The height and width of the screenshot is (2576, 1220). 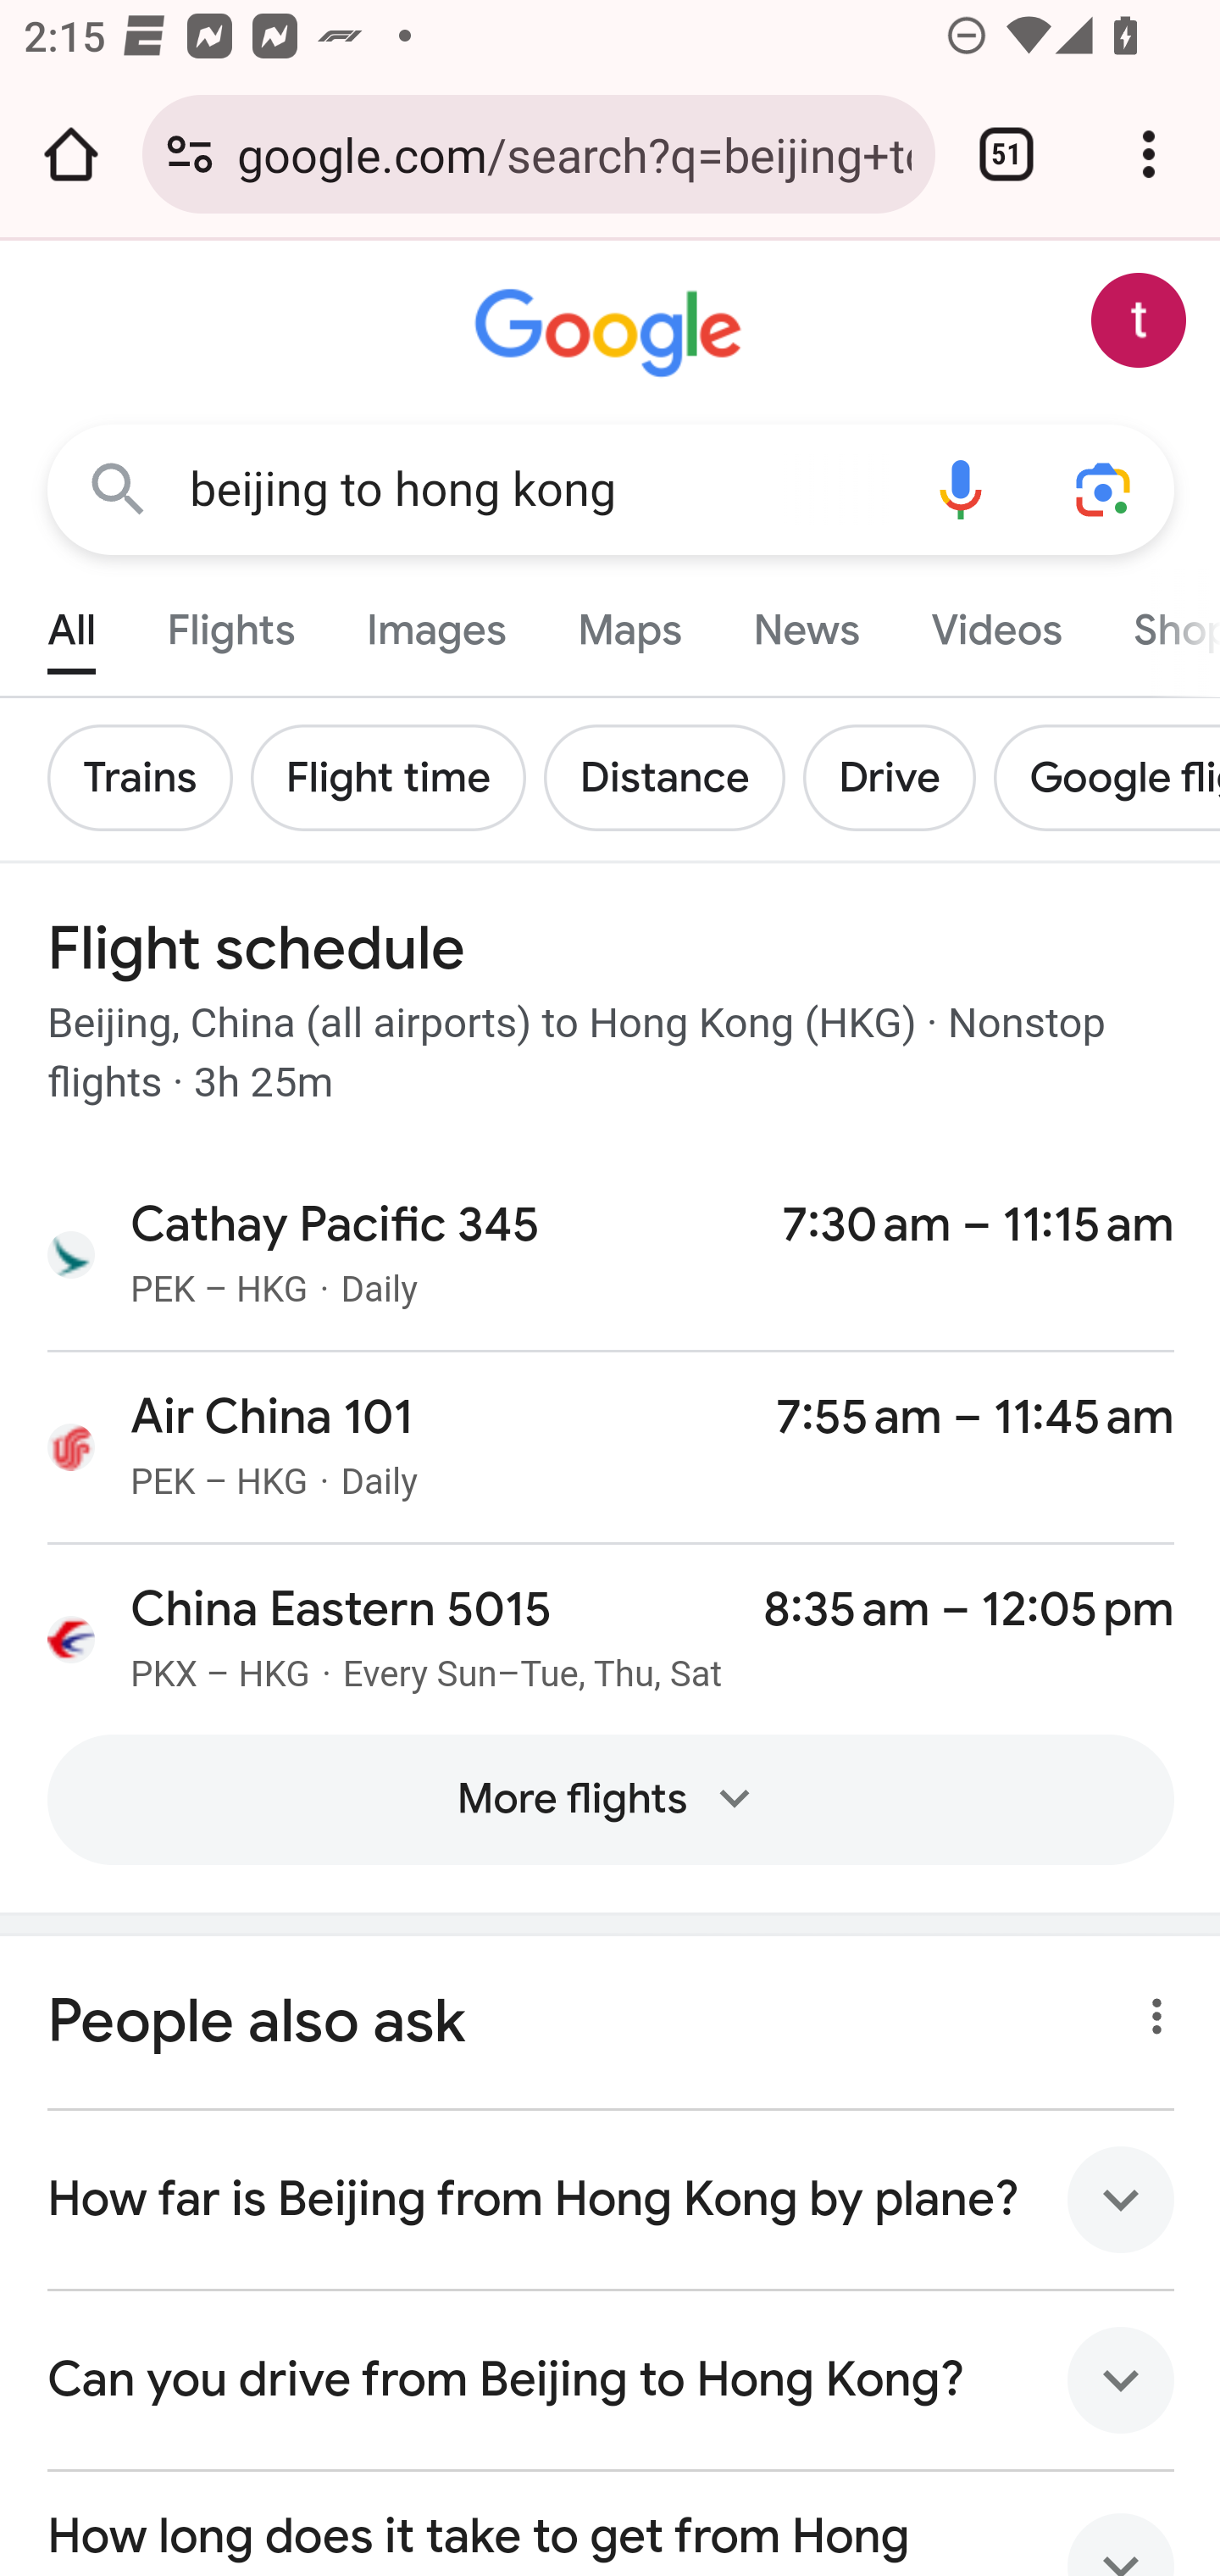 What do you see at coordinates (1149, 154) in the screenshot?
I see `Customize and control Google Chrome` at bounding box center [1149, 154].